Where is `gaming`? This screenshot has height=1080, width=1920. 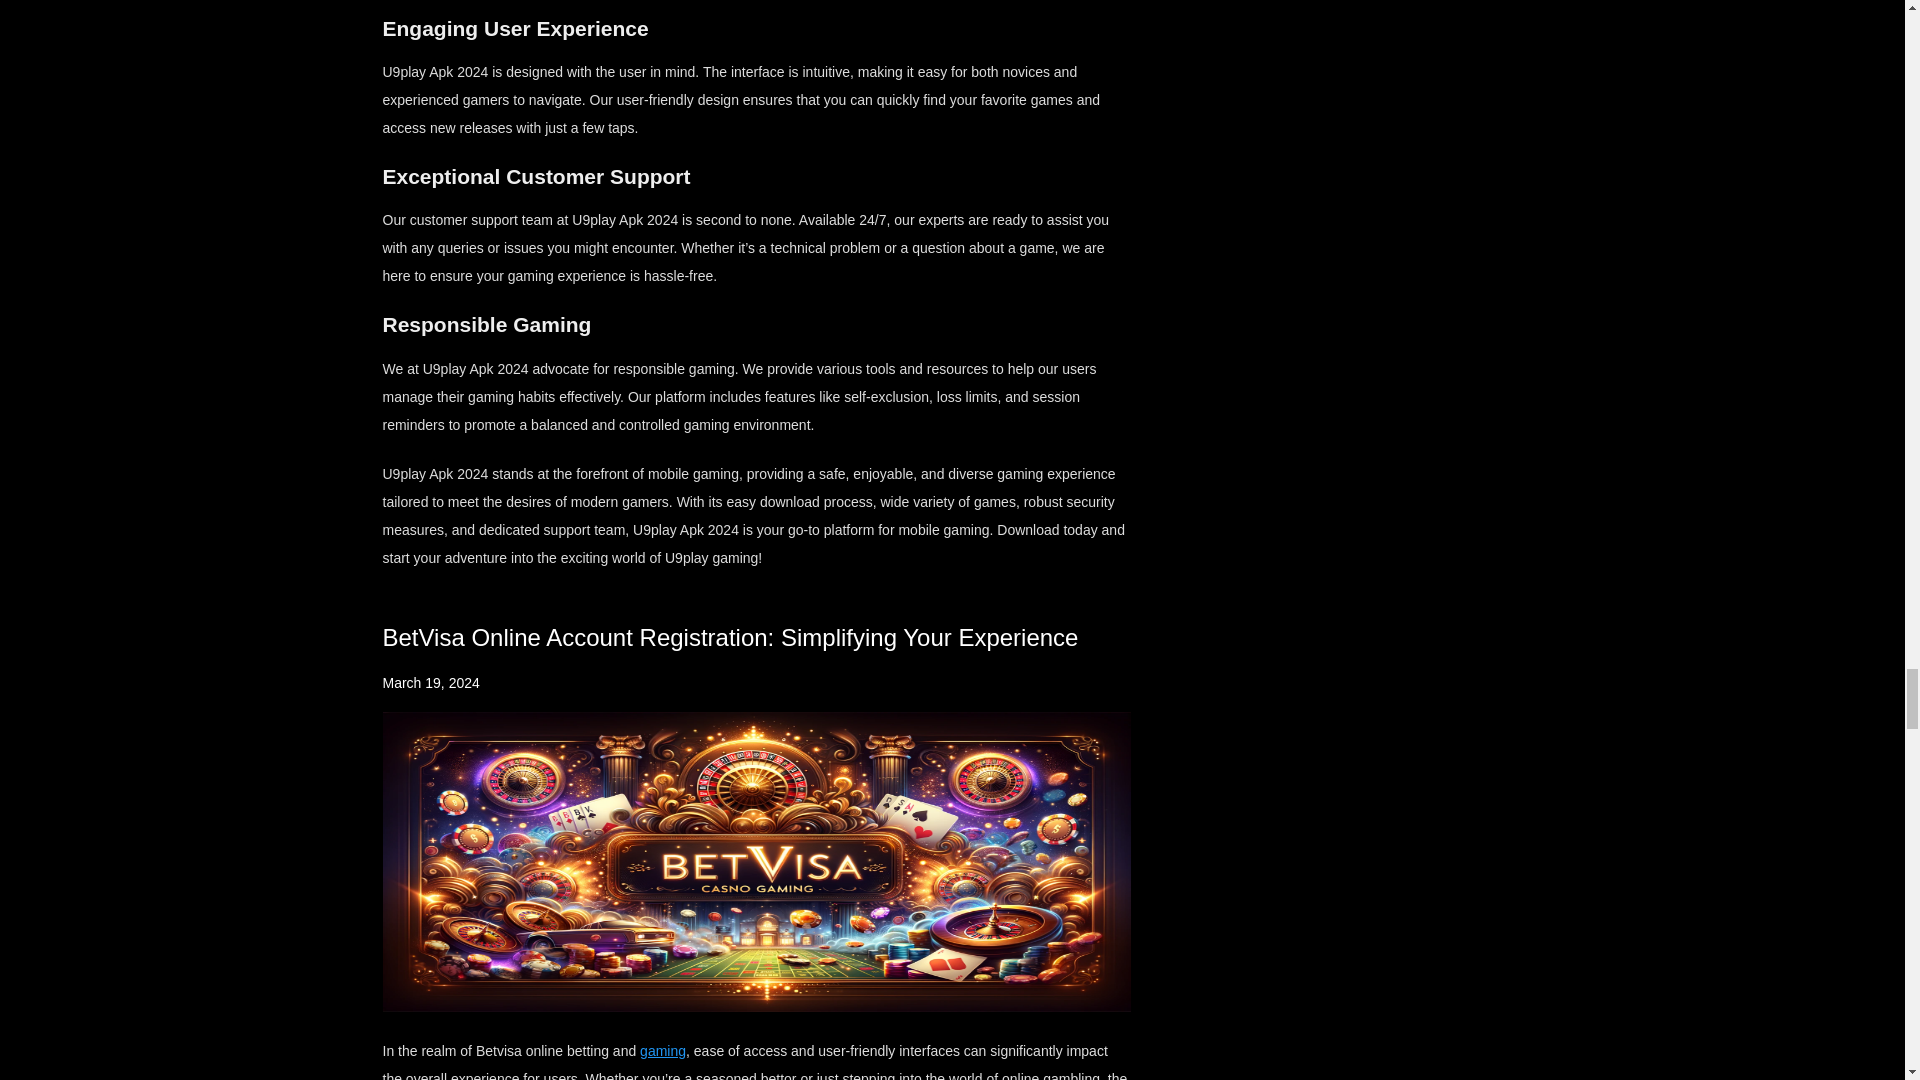 gaming is located at coordinates (662, 1051).